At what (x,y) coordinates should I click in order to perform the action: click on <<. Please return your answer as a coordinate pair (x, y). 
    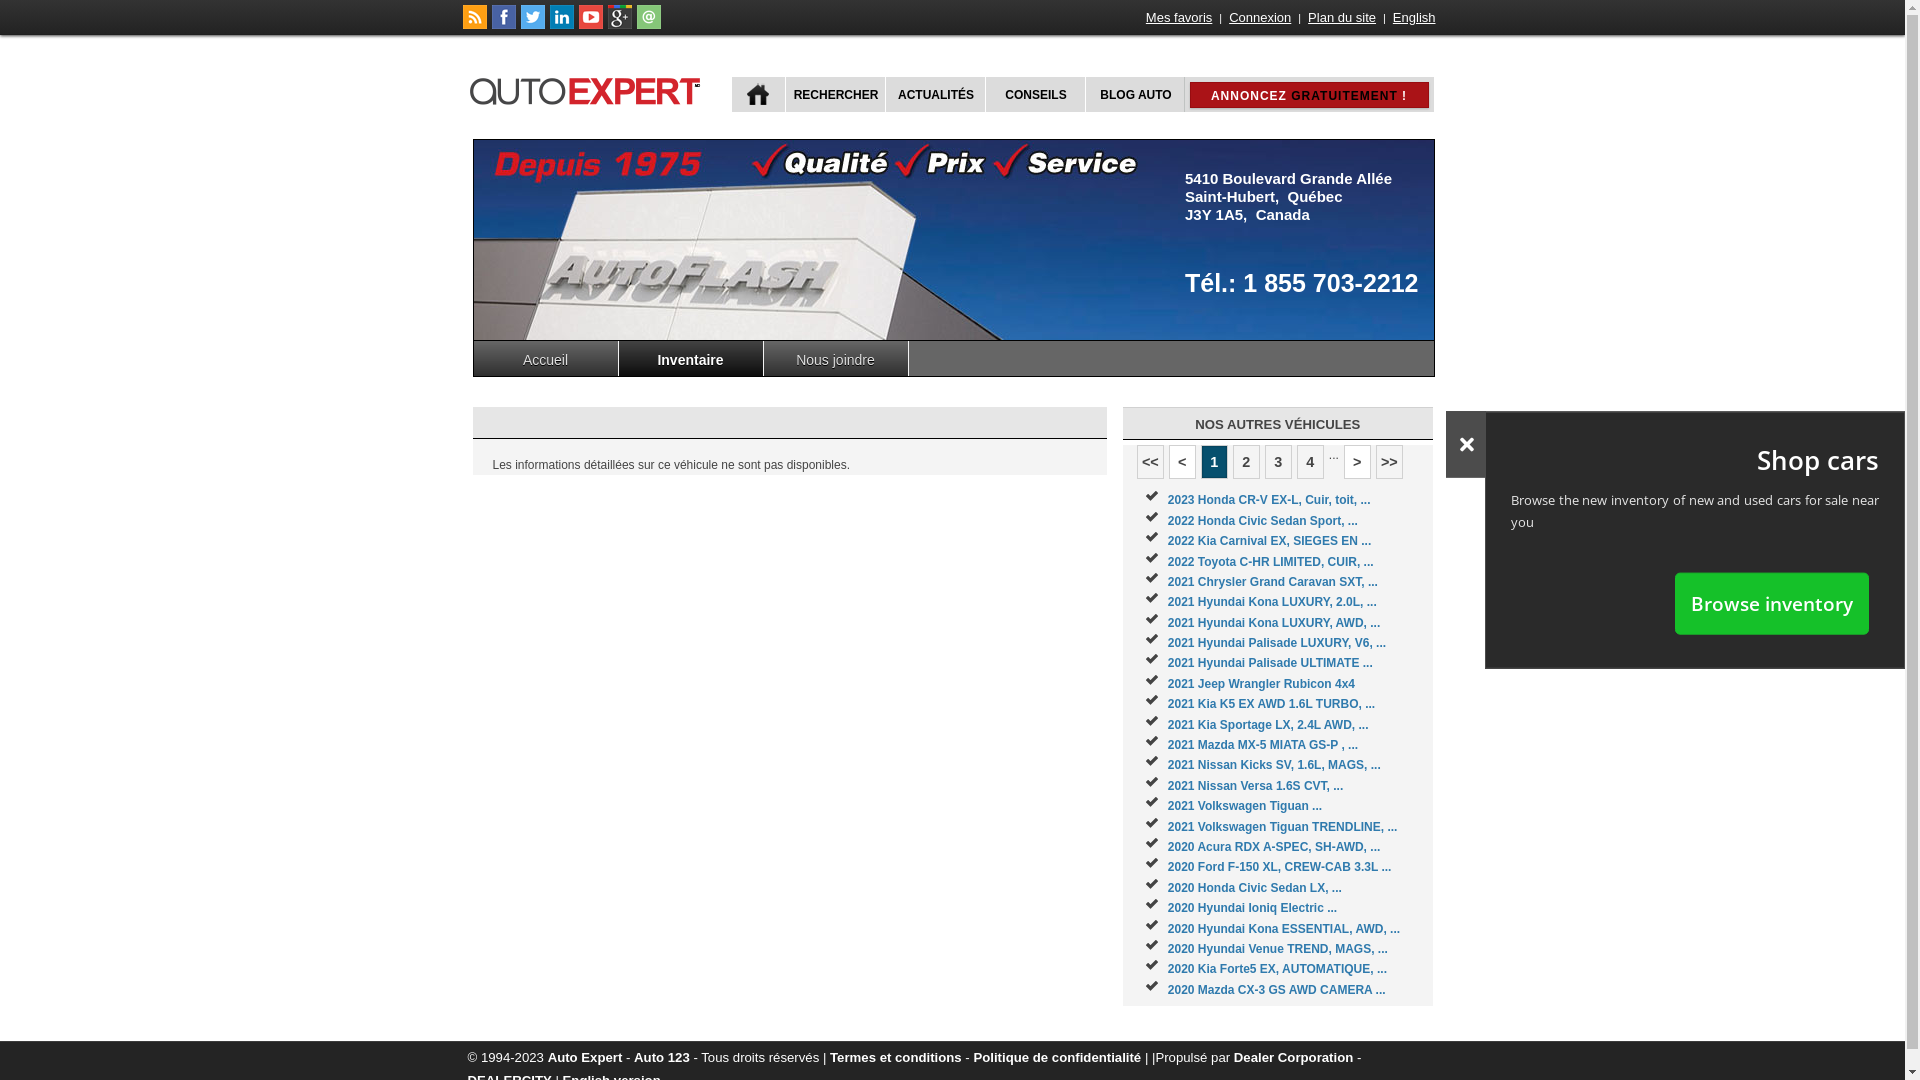
    Looking at the image, I should click on (1150, 462).